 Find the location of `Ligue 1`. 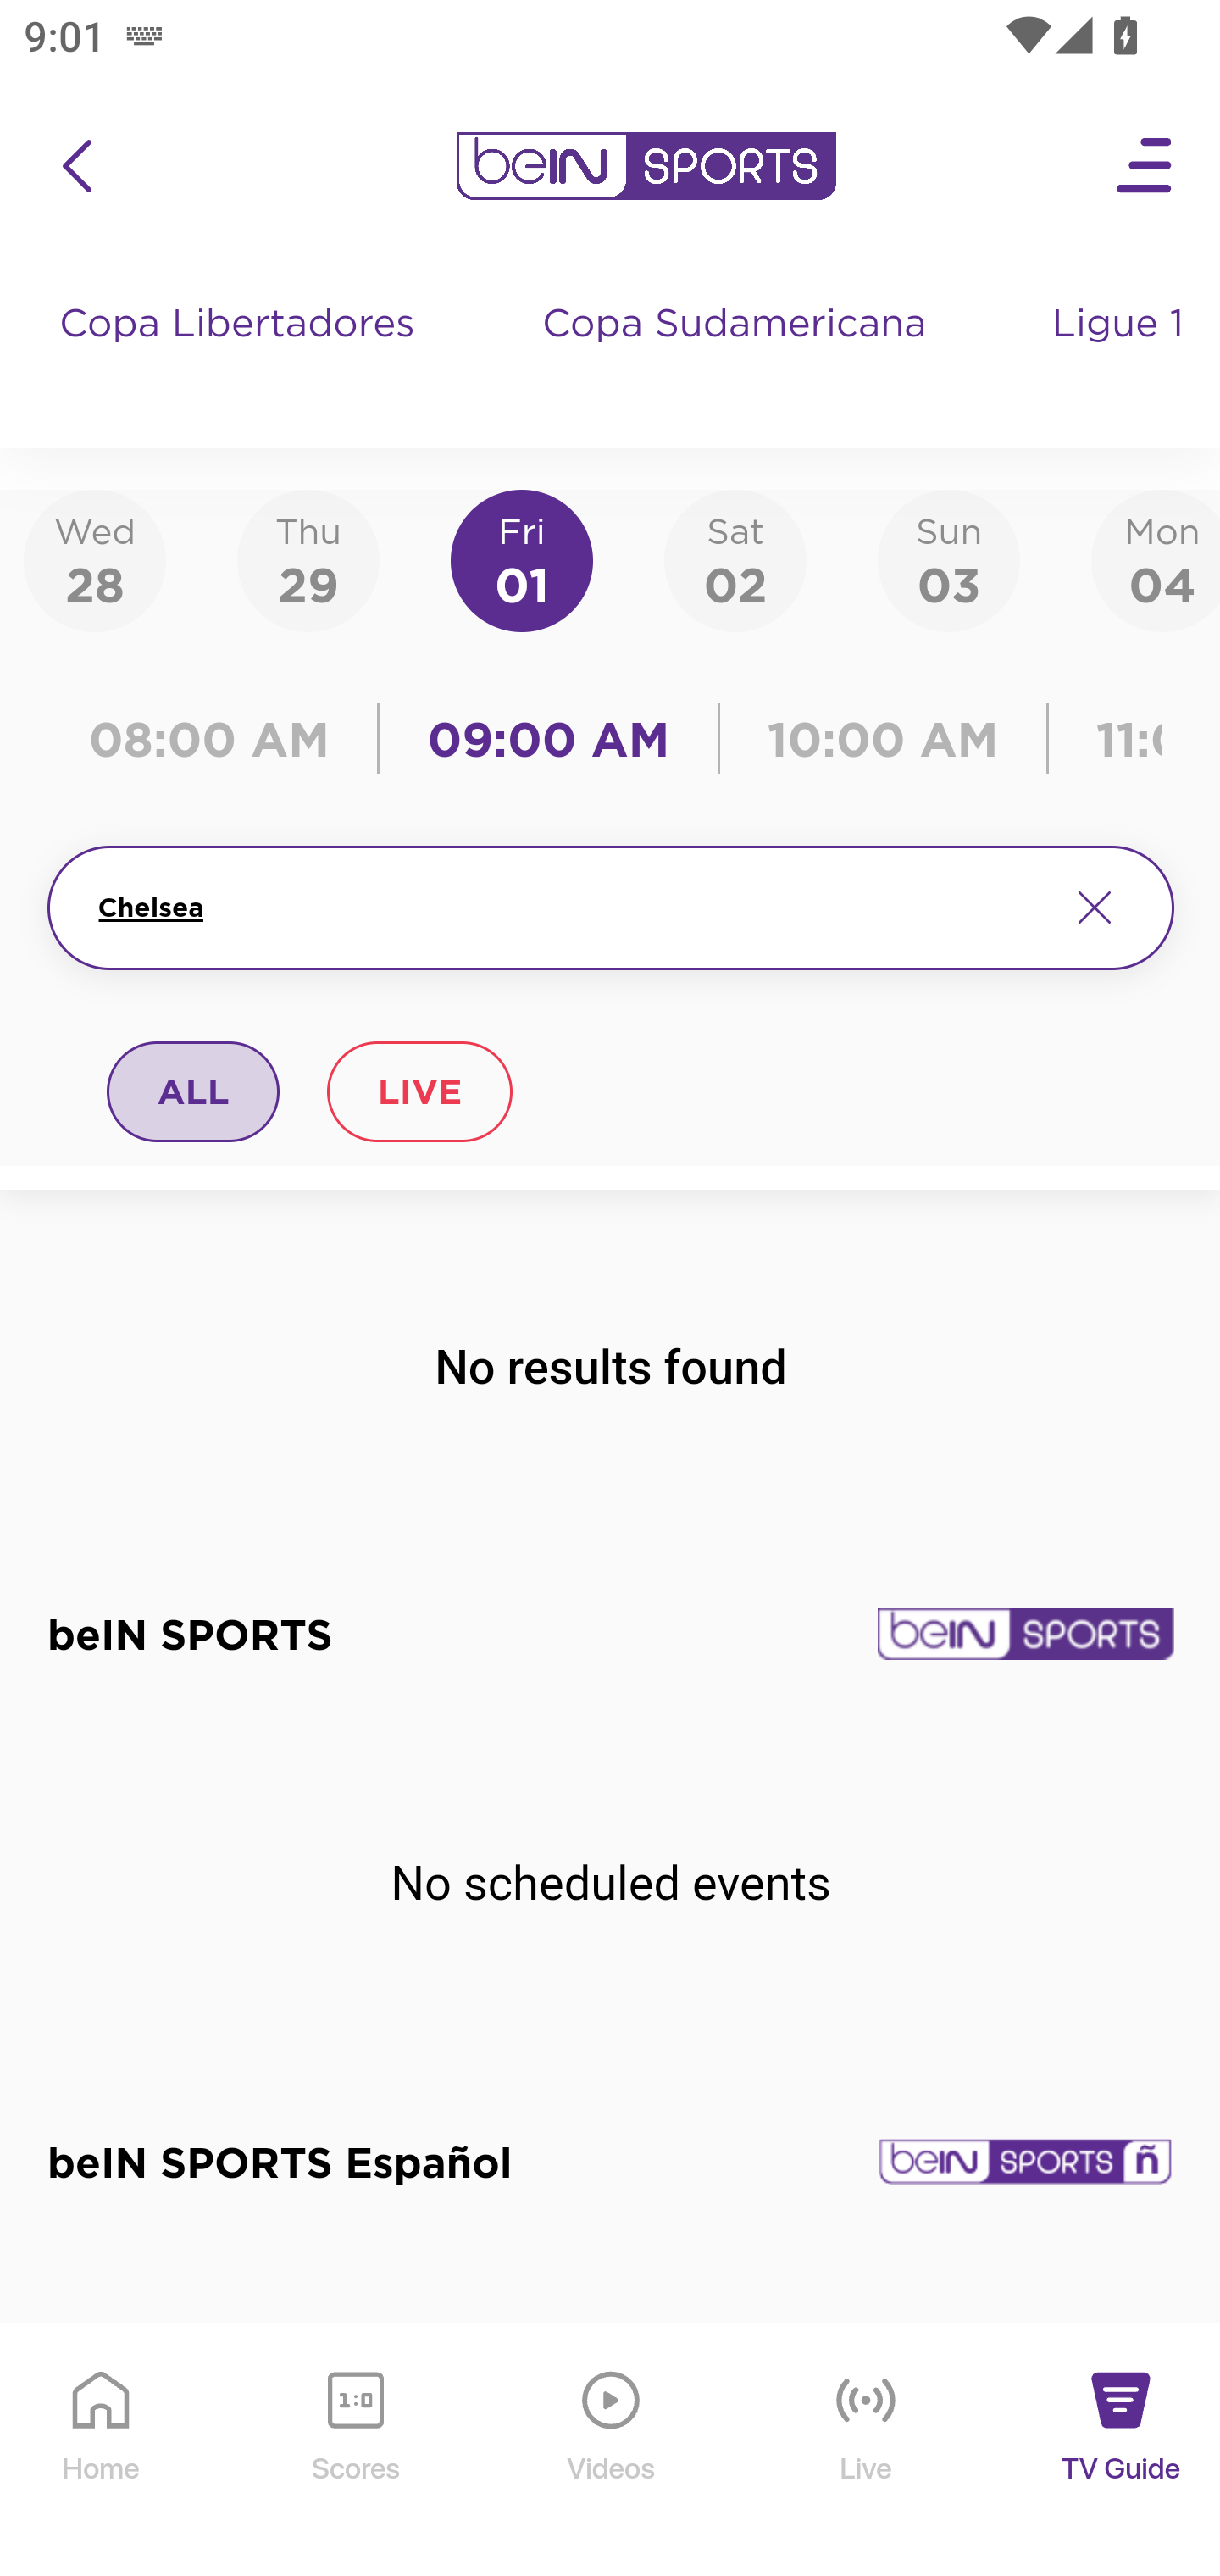

Ligue 1 is located at coordinates (1121, 356).